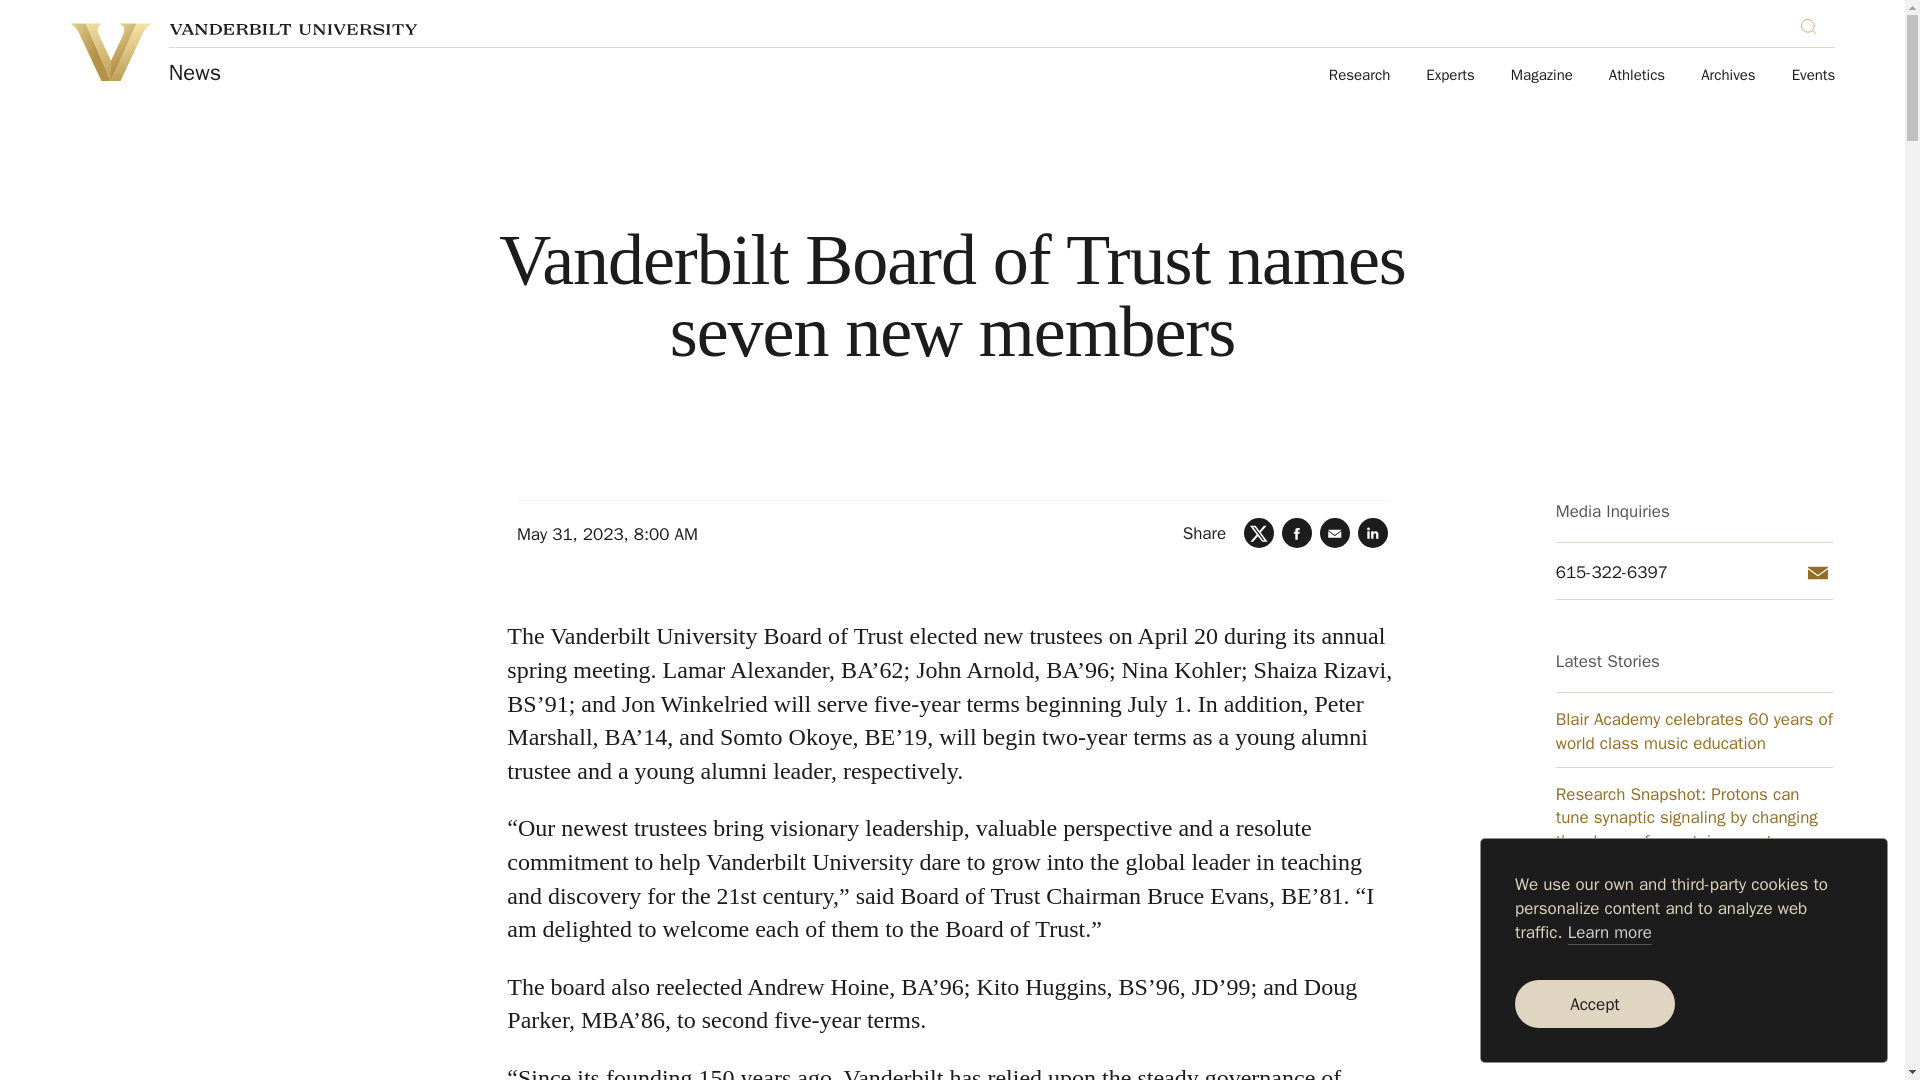  Describe the element at coordinates (110, 52) in the screenshot. I see `Vanderbilt University` at that location.